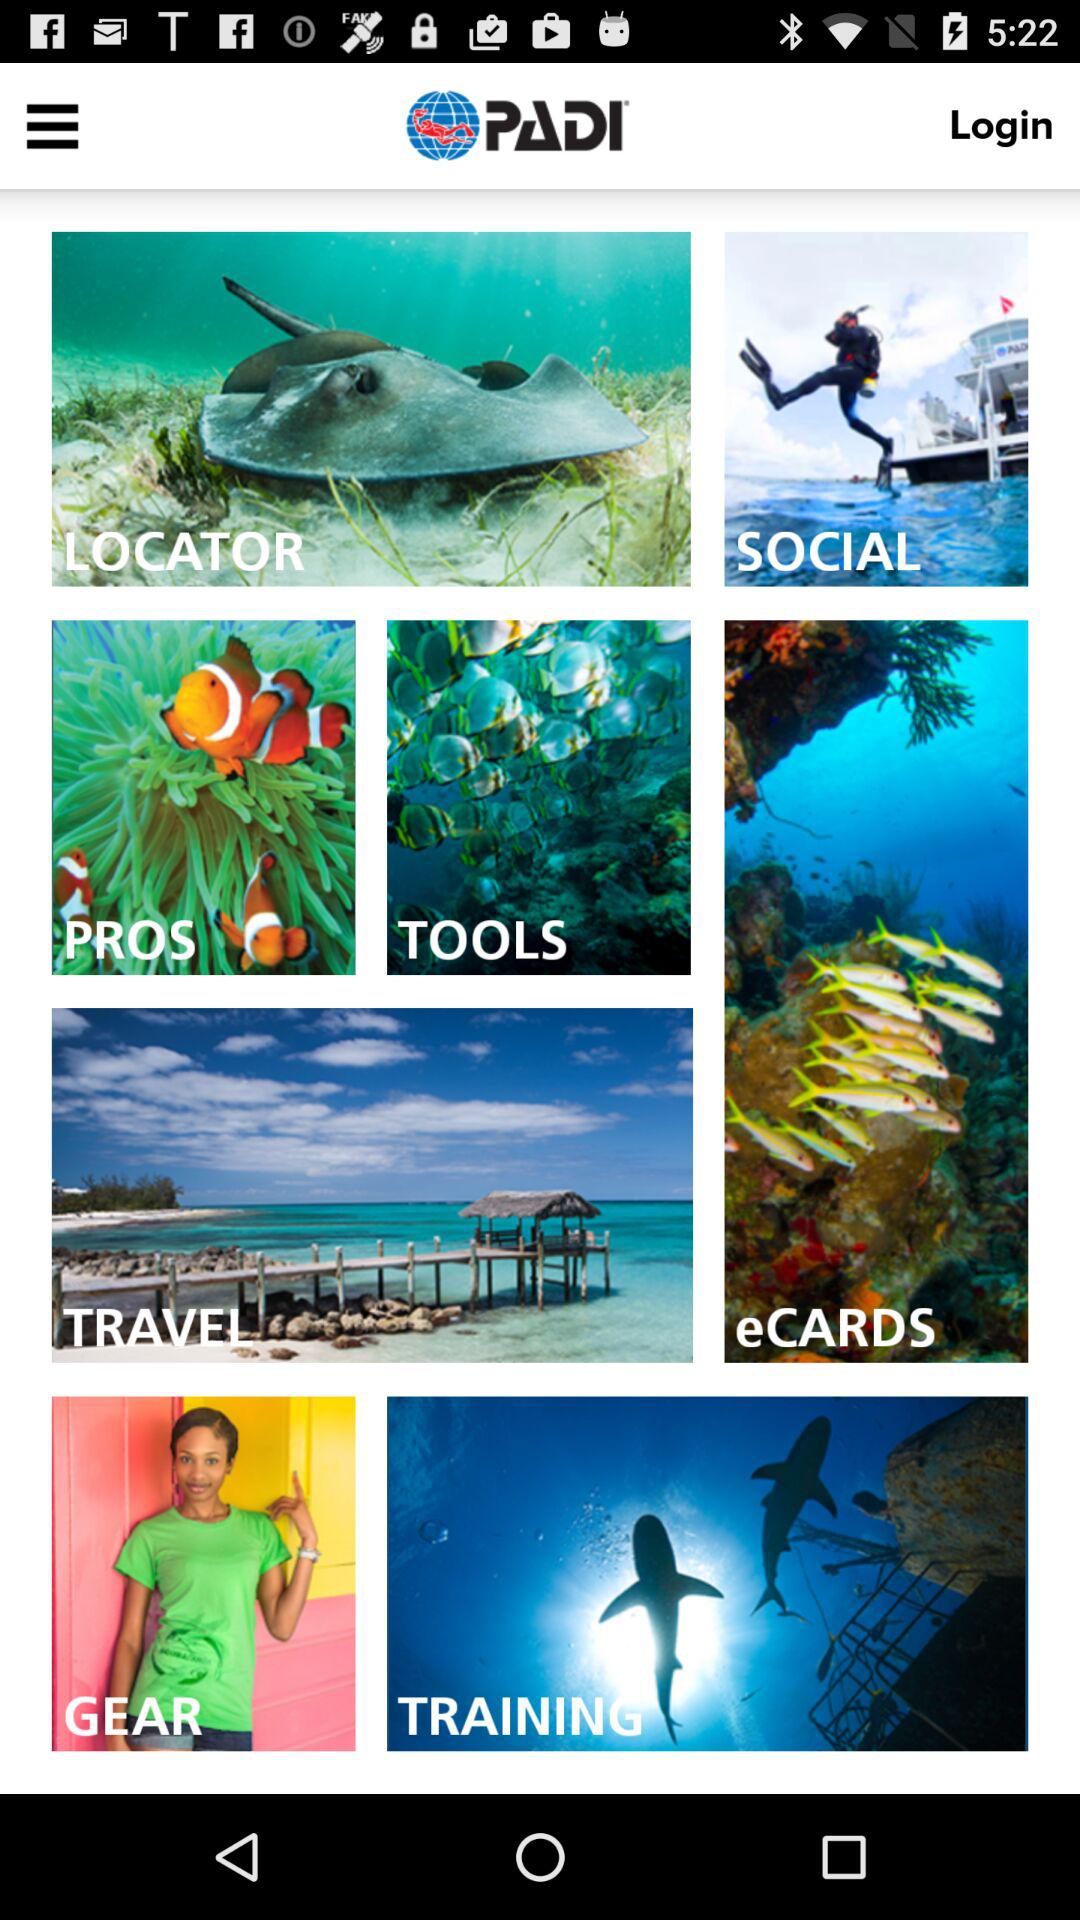 This screenshot has width=1080, height=1920. Describe the element at coordinates (372, 1185) in the screenshot. I see `travel` at that location.